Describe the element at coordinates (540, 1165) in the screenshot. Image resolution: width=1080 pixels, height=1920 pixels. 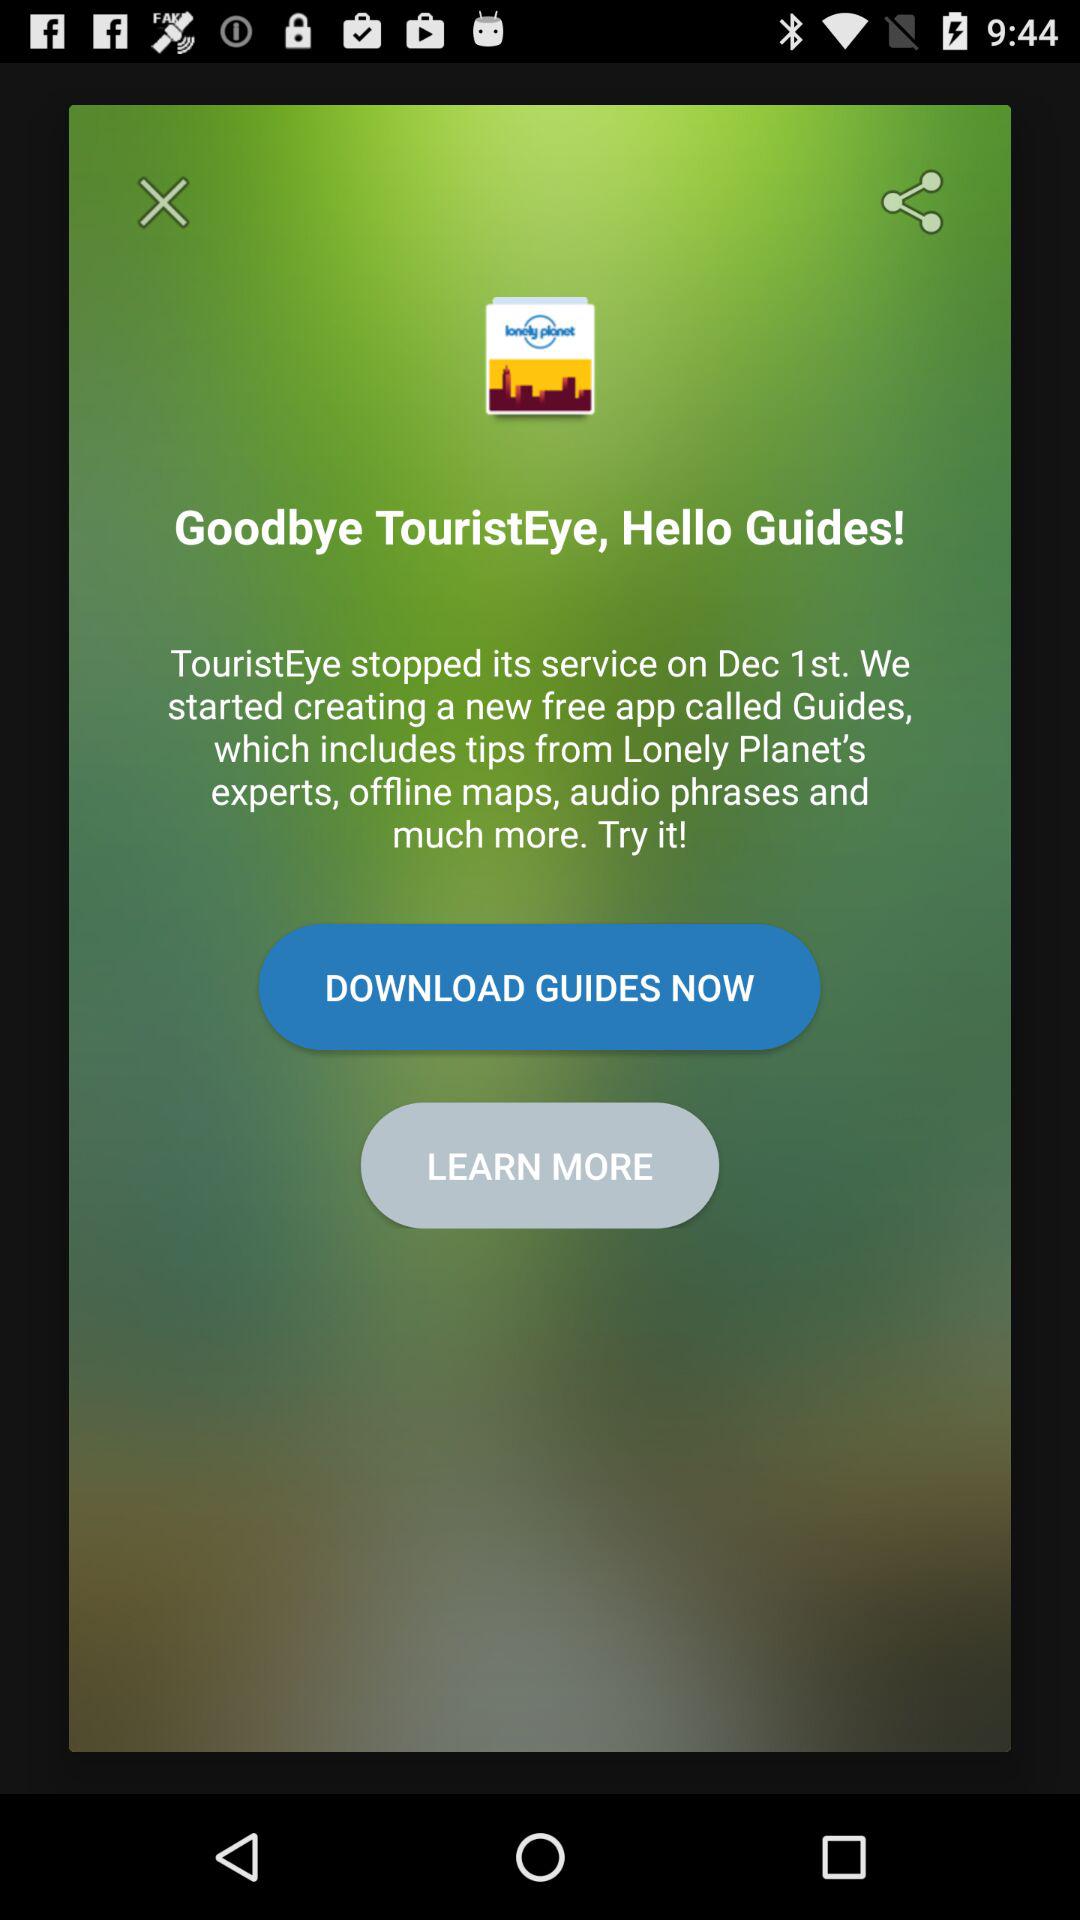
I see `swipe until learn more icon` at that location.